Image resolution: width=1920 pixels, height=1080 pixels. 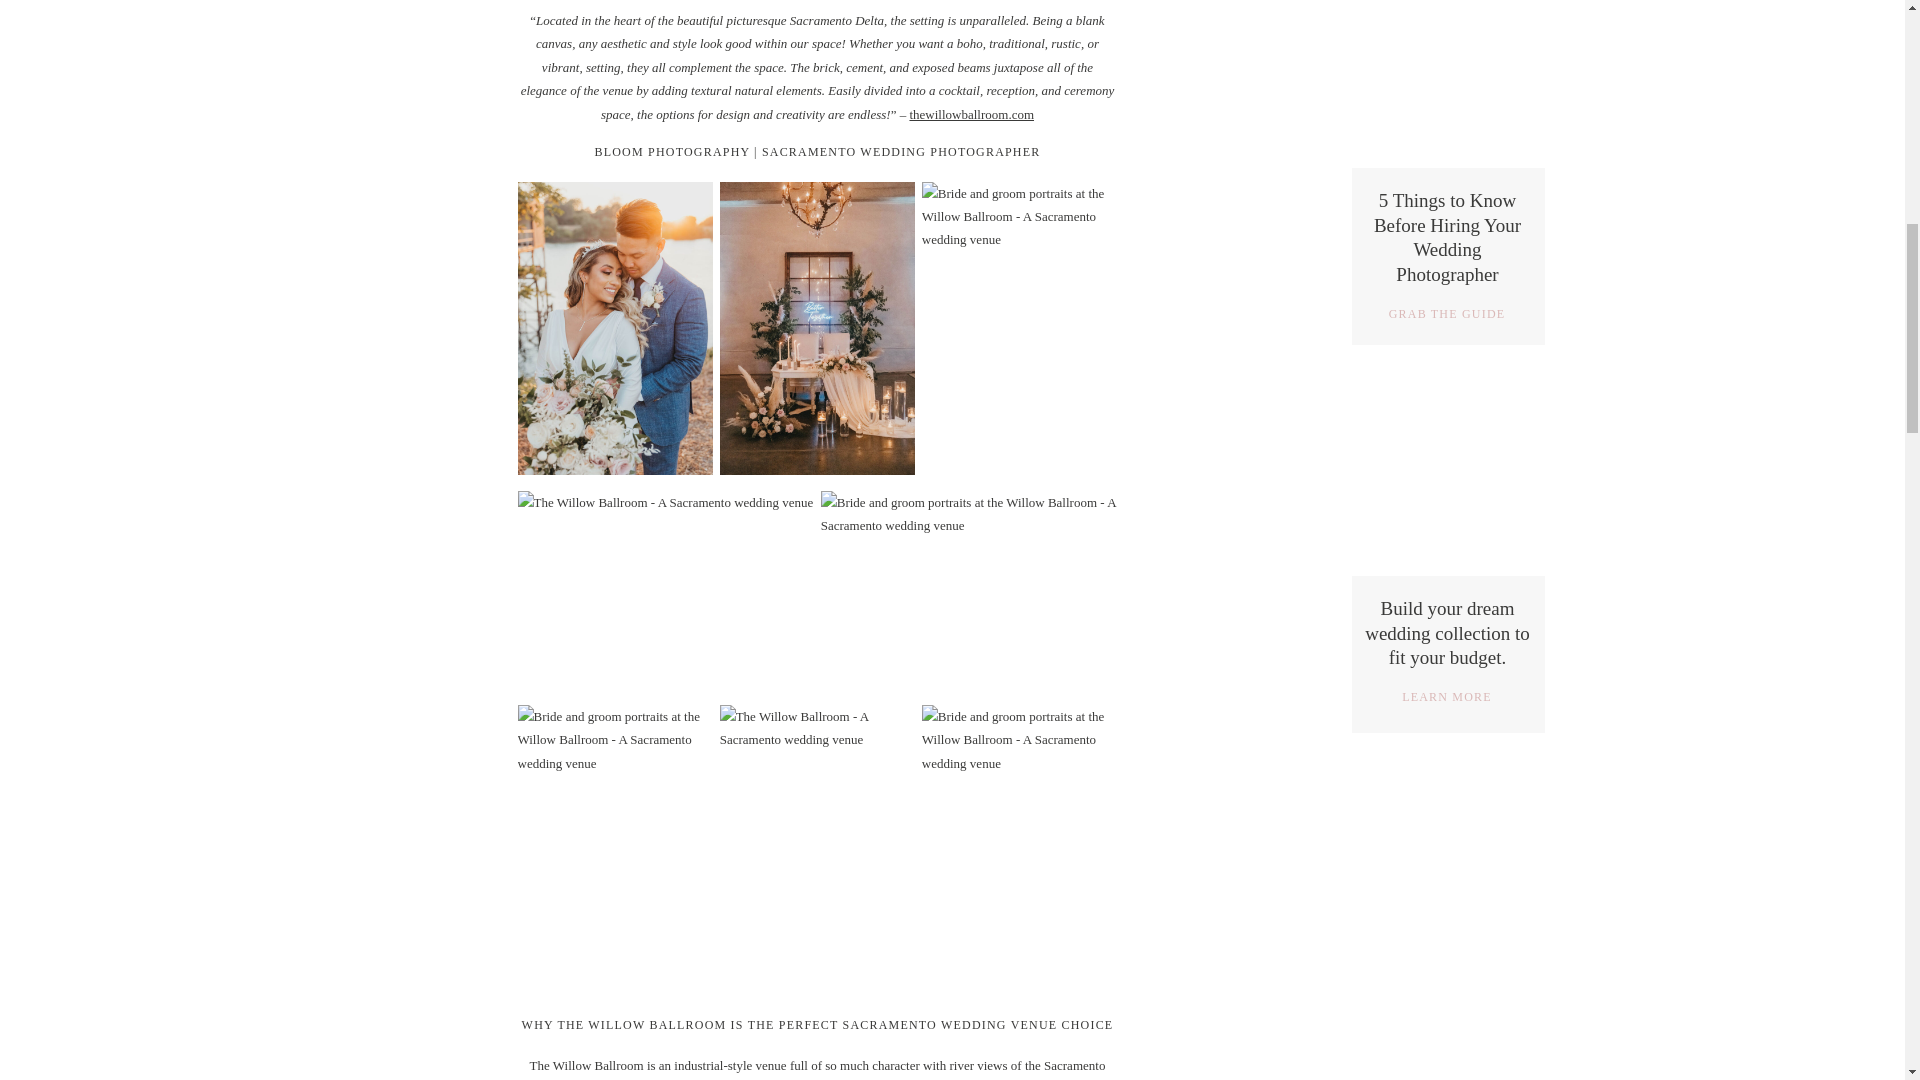 What do you see at coordinates (616, 328) in the screenshot?
I see `A Sacramento Wedding Venue - The Willow Ballroom` at bounding box center [616, 328].